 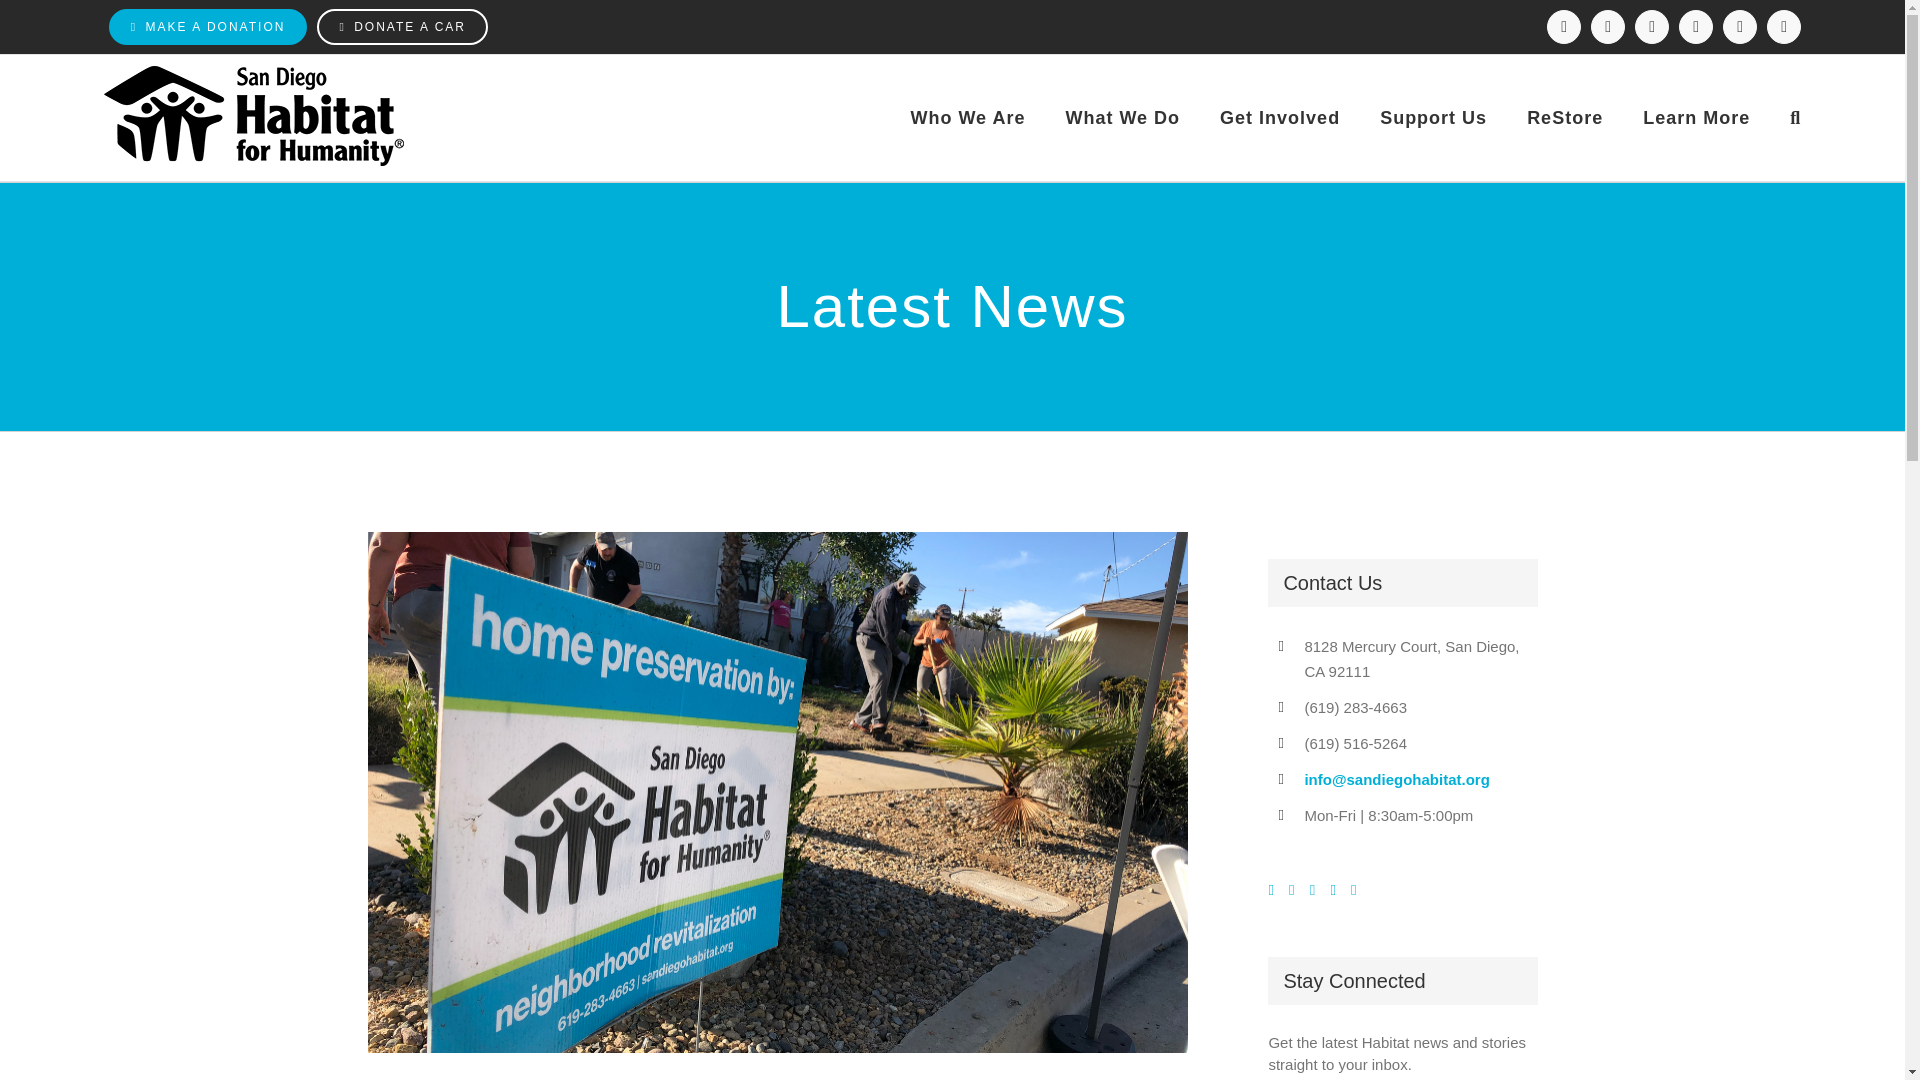 What do you see at coordinates (1608, 26) in the screenshot?
I see `Instagram` at bounding box center [1608, 26].